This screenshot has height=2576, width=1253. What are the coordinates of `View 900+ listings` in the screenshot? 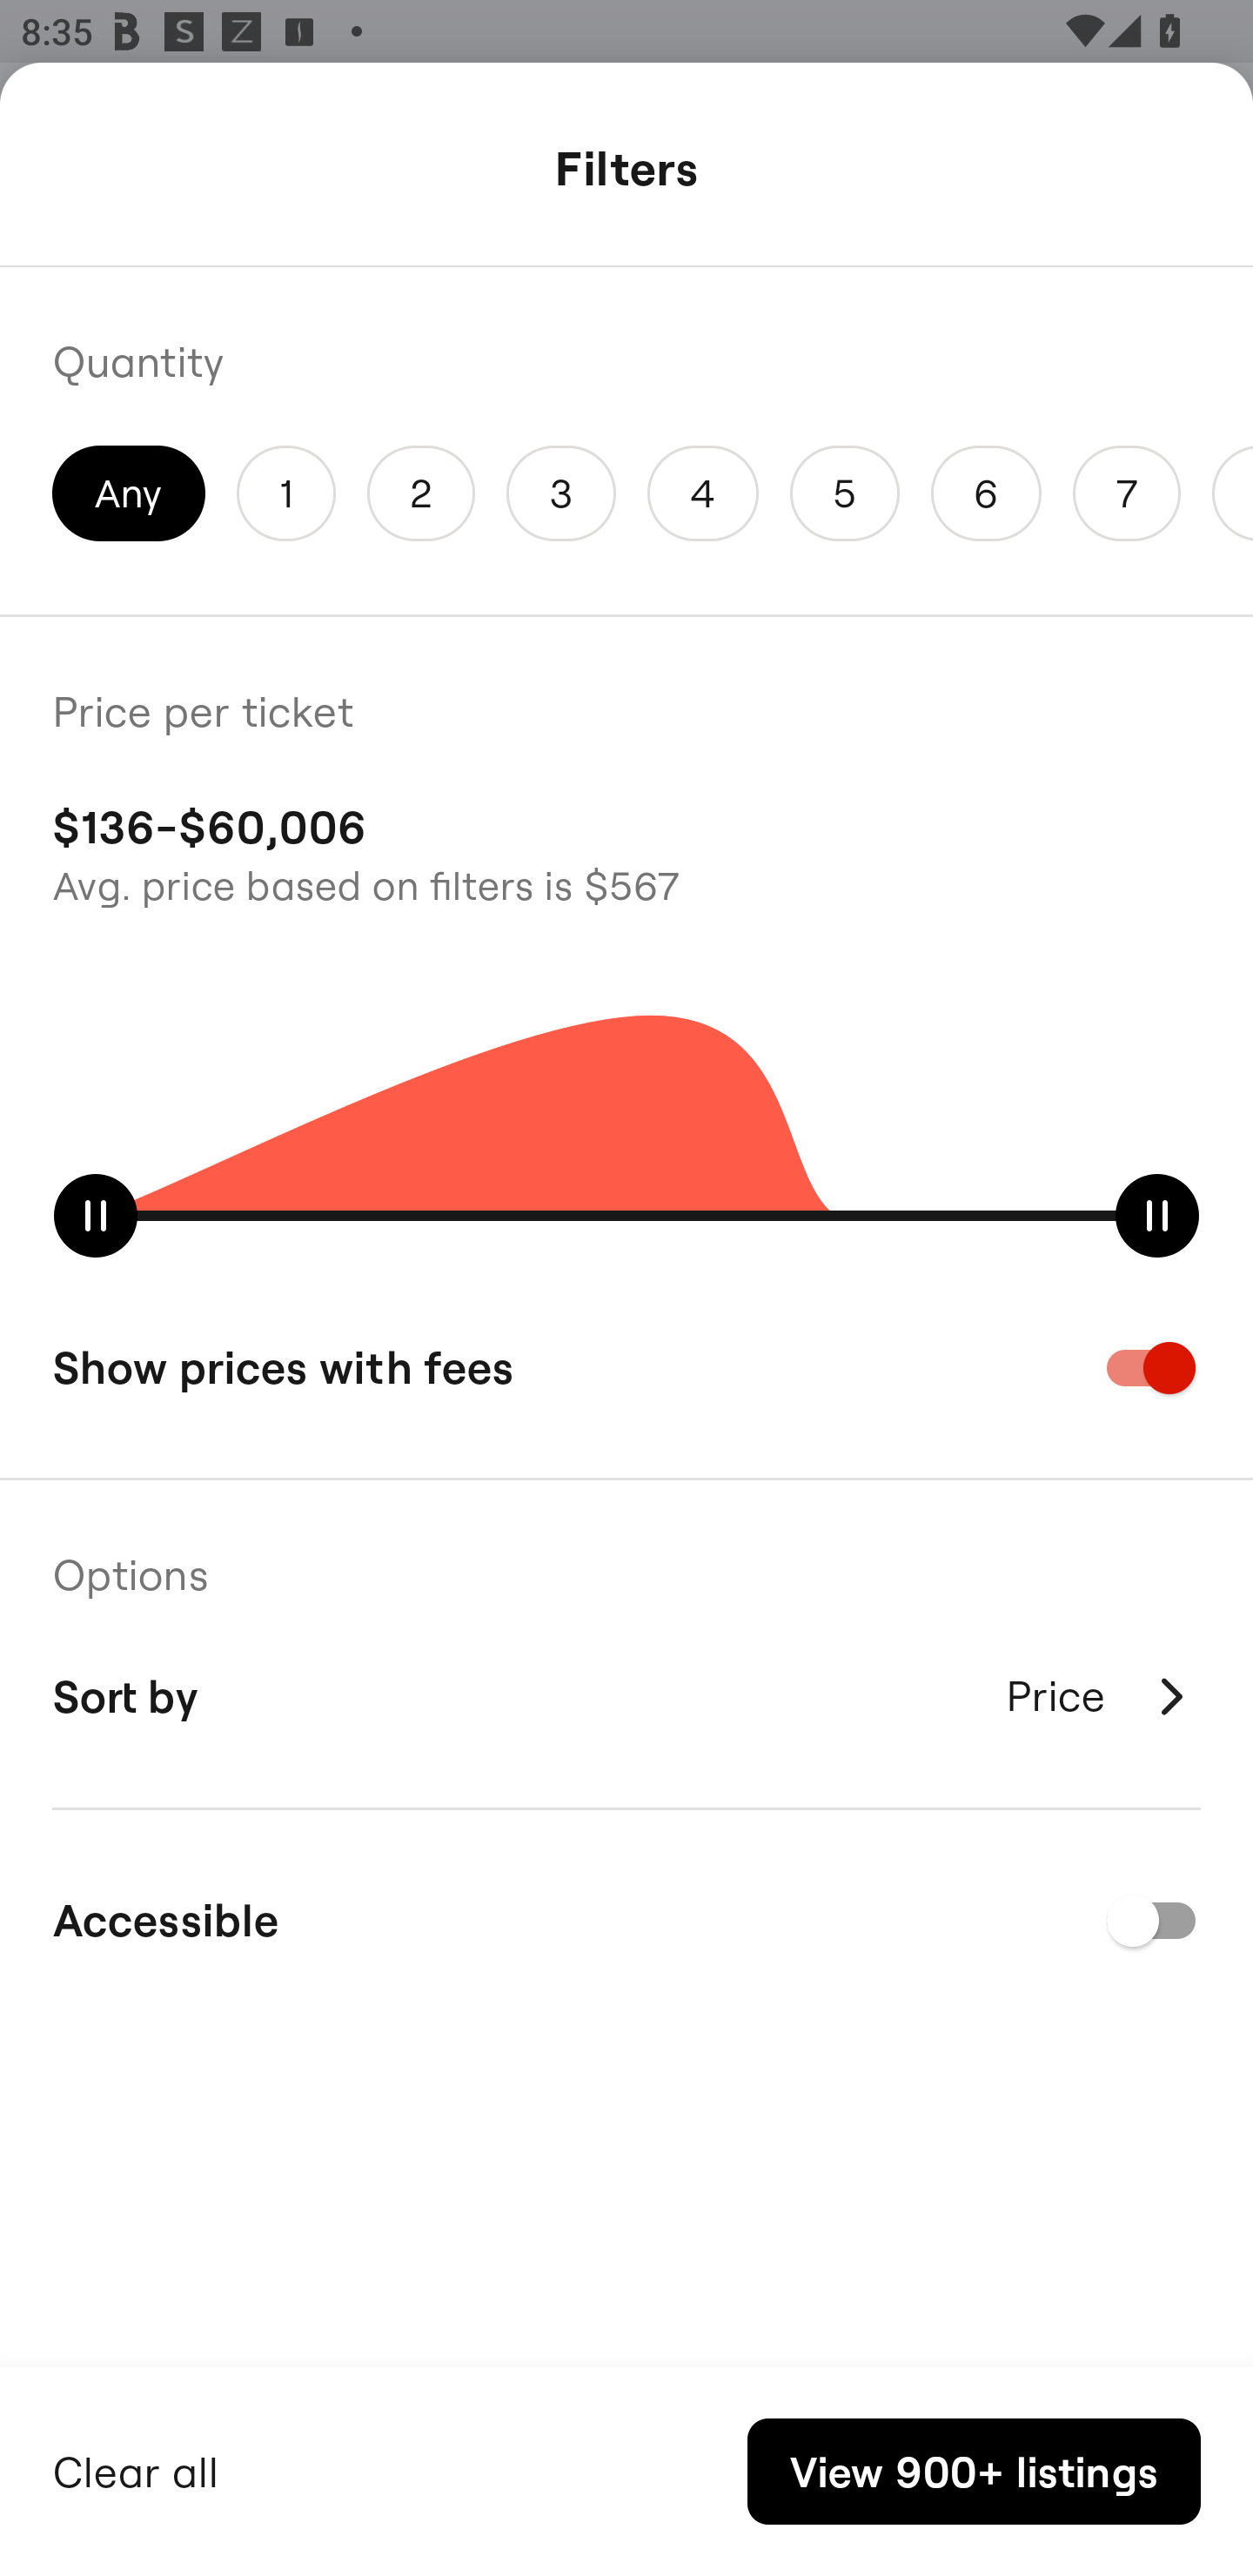 It's located at (974, 2472).